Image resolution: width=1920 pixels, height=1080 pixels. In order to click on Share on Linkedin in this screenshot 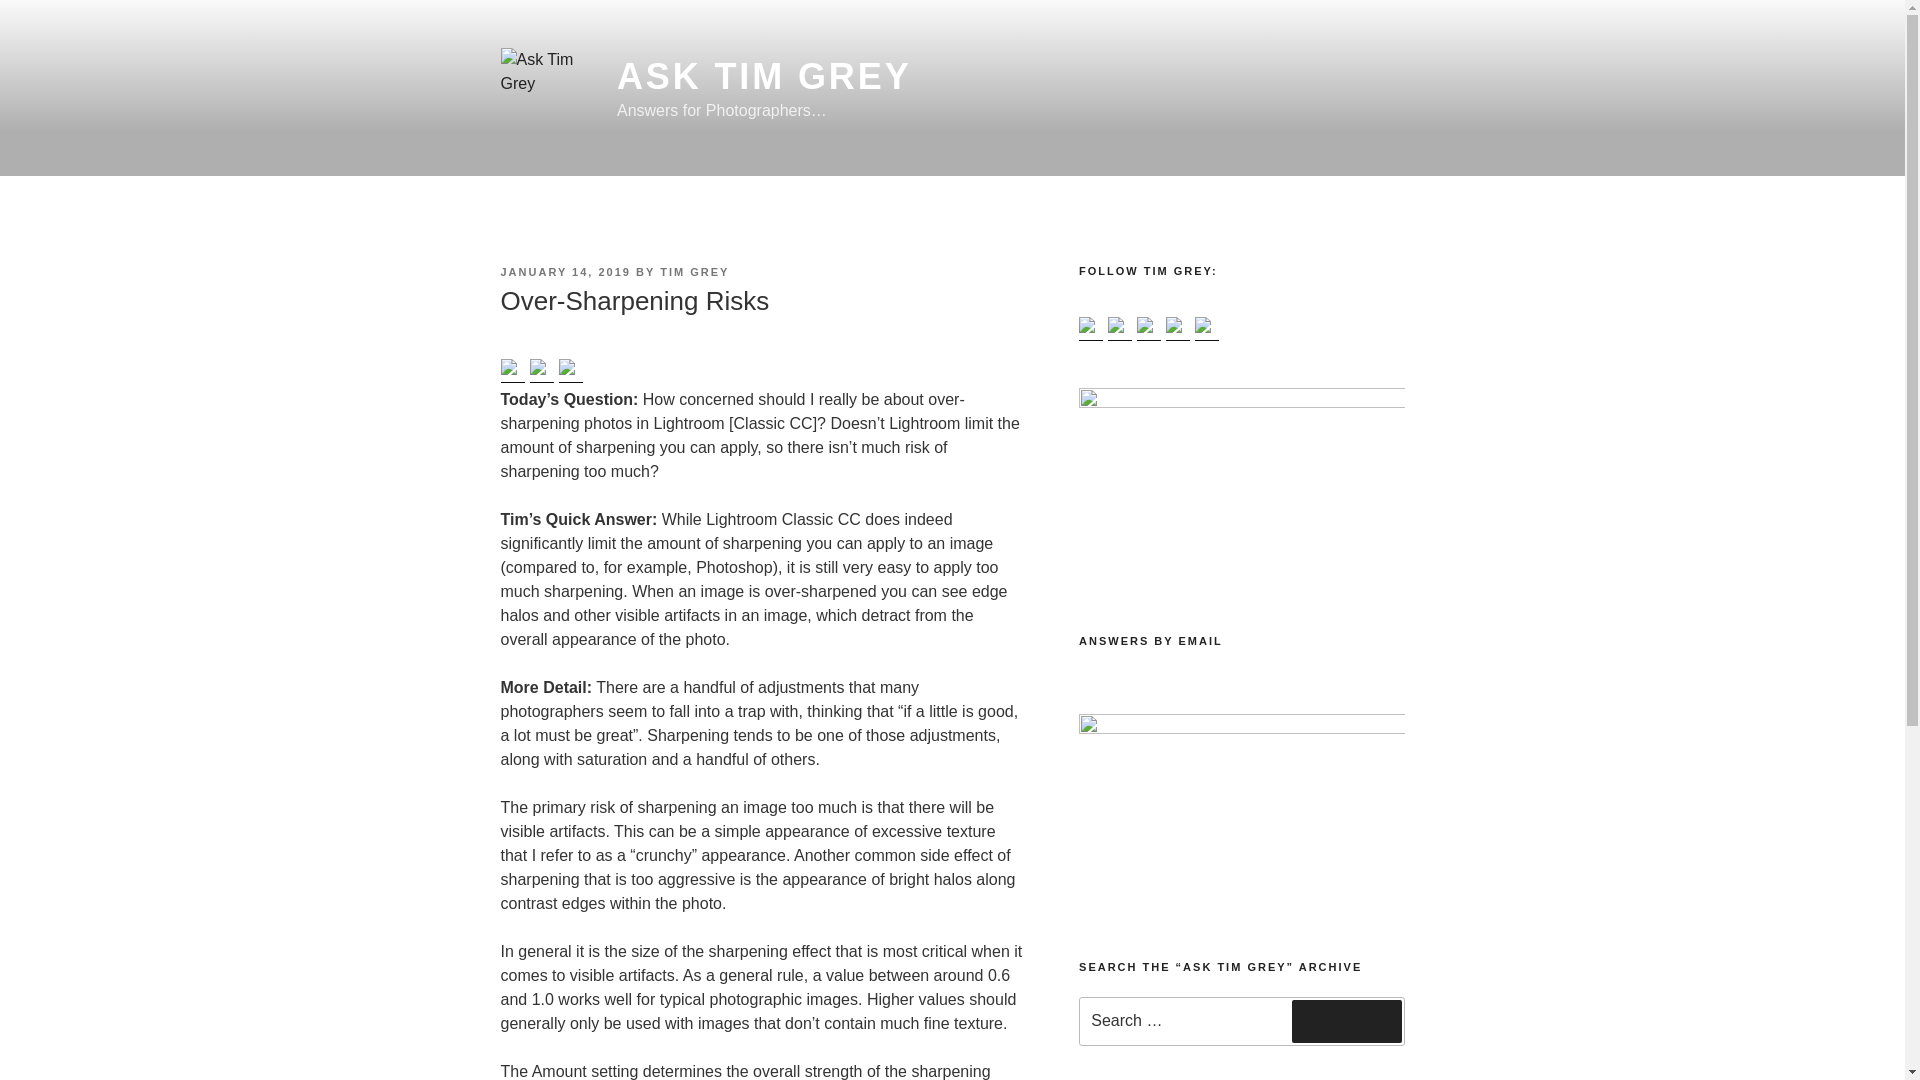, I will do `click(570, 370)`.